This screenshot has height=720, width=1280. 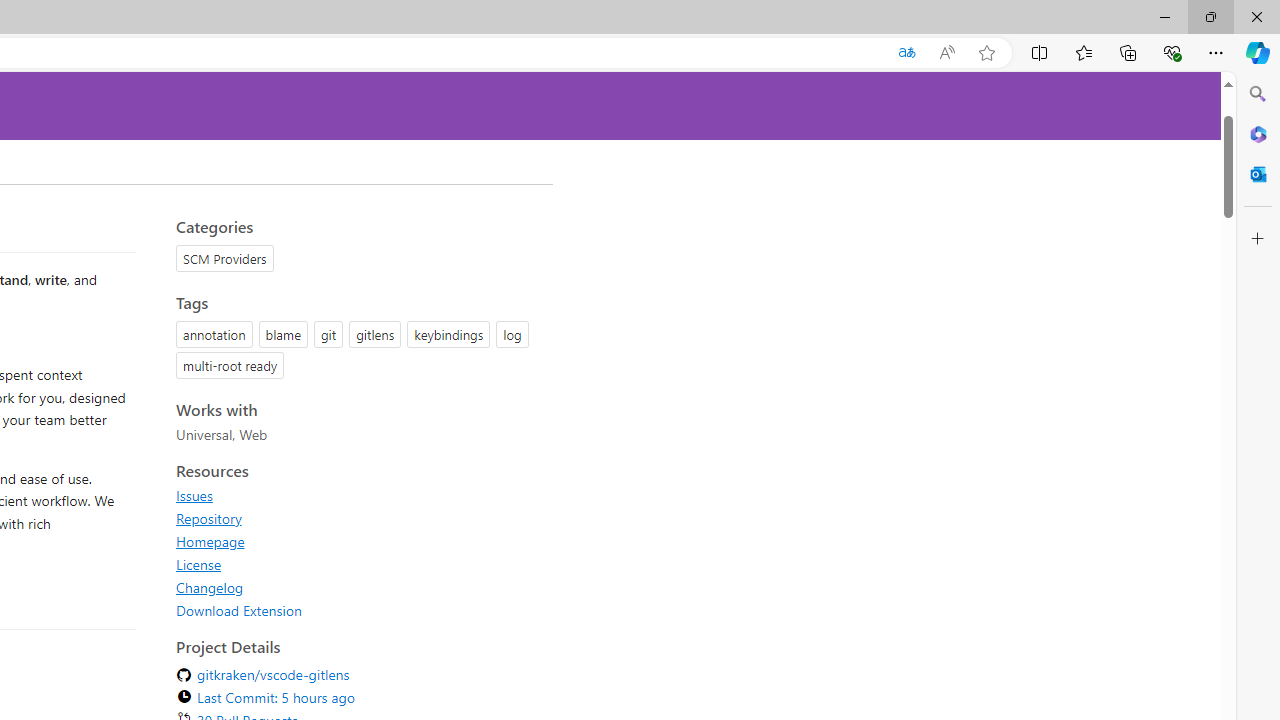 What do you see at coordinates (208, 518) in the screenshot?
I see `Repository` at bounding box center [208, 518].